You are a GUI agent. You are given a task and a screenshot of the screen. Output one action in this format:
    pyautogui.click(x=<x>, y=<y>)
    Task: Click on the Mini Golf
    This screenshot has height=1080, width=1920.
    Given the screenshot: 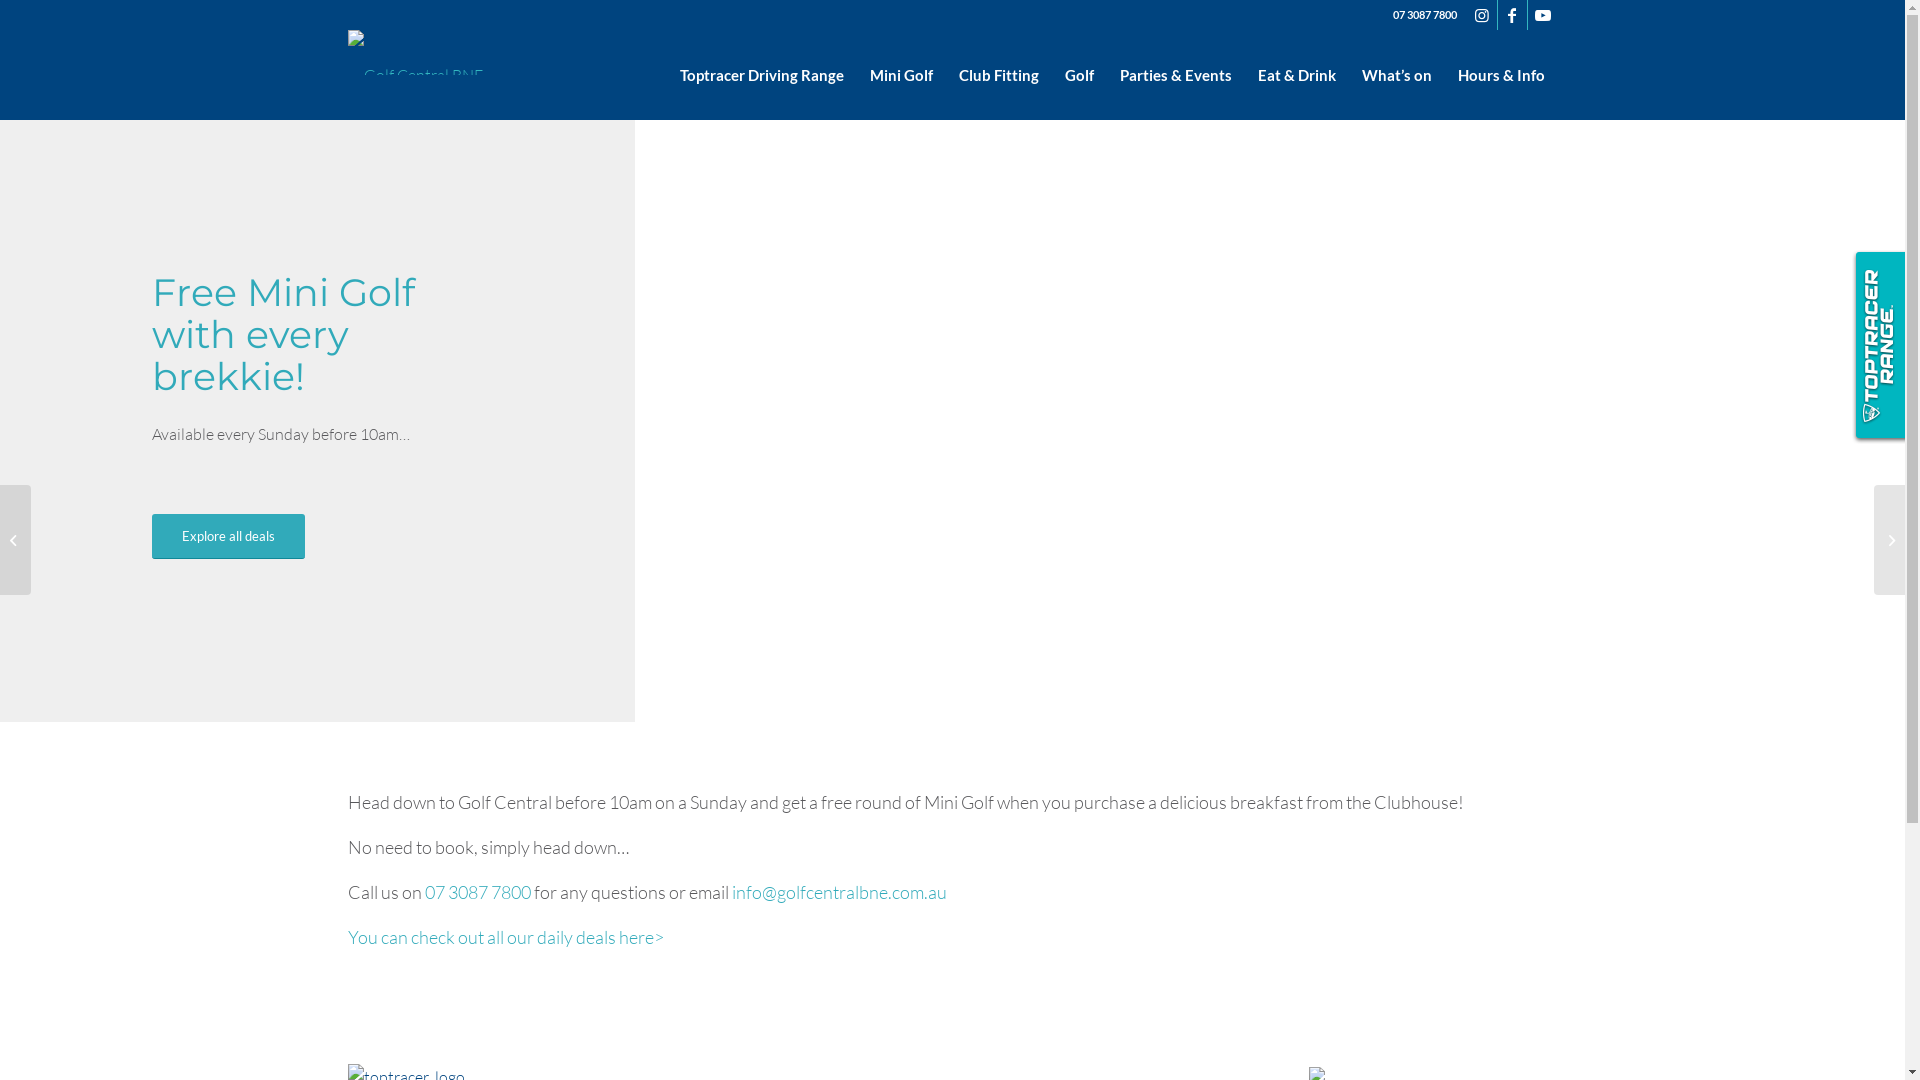 What is the action you would take?
    pyautogui.click(x=900, y=75)
    